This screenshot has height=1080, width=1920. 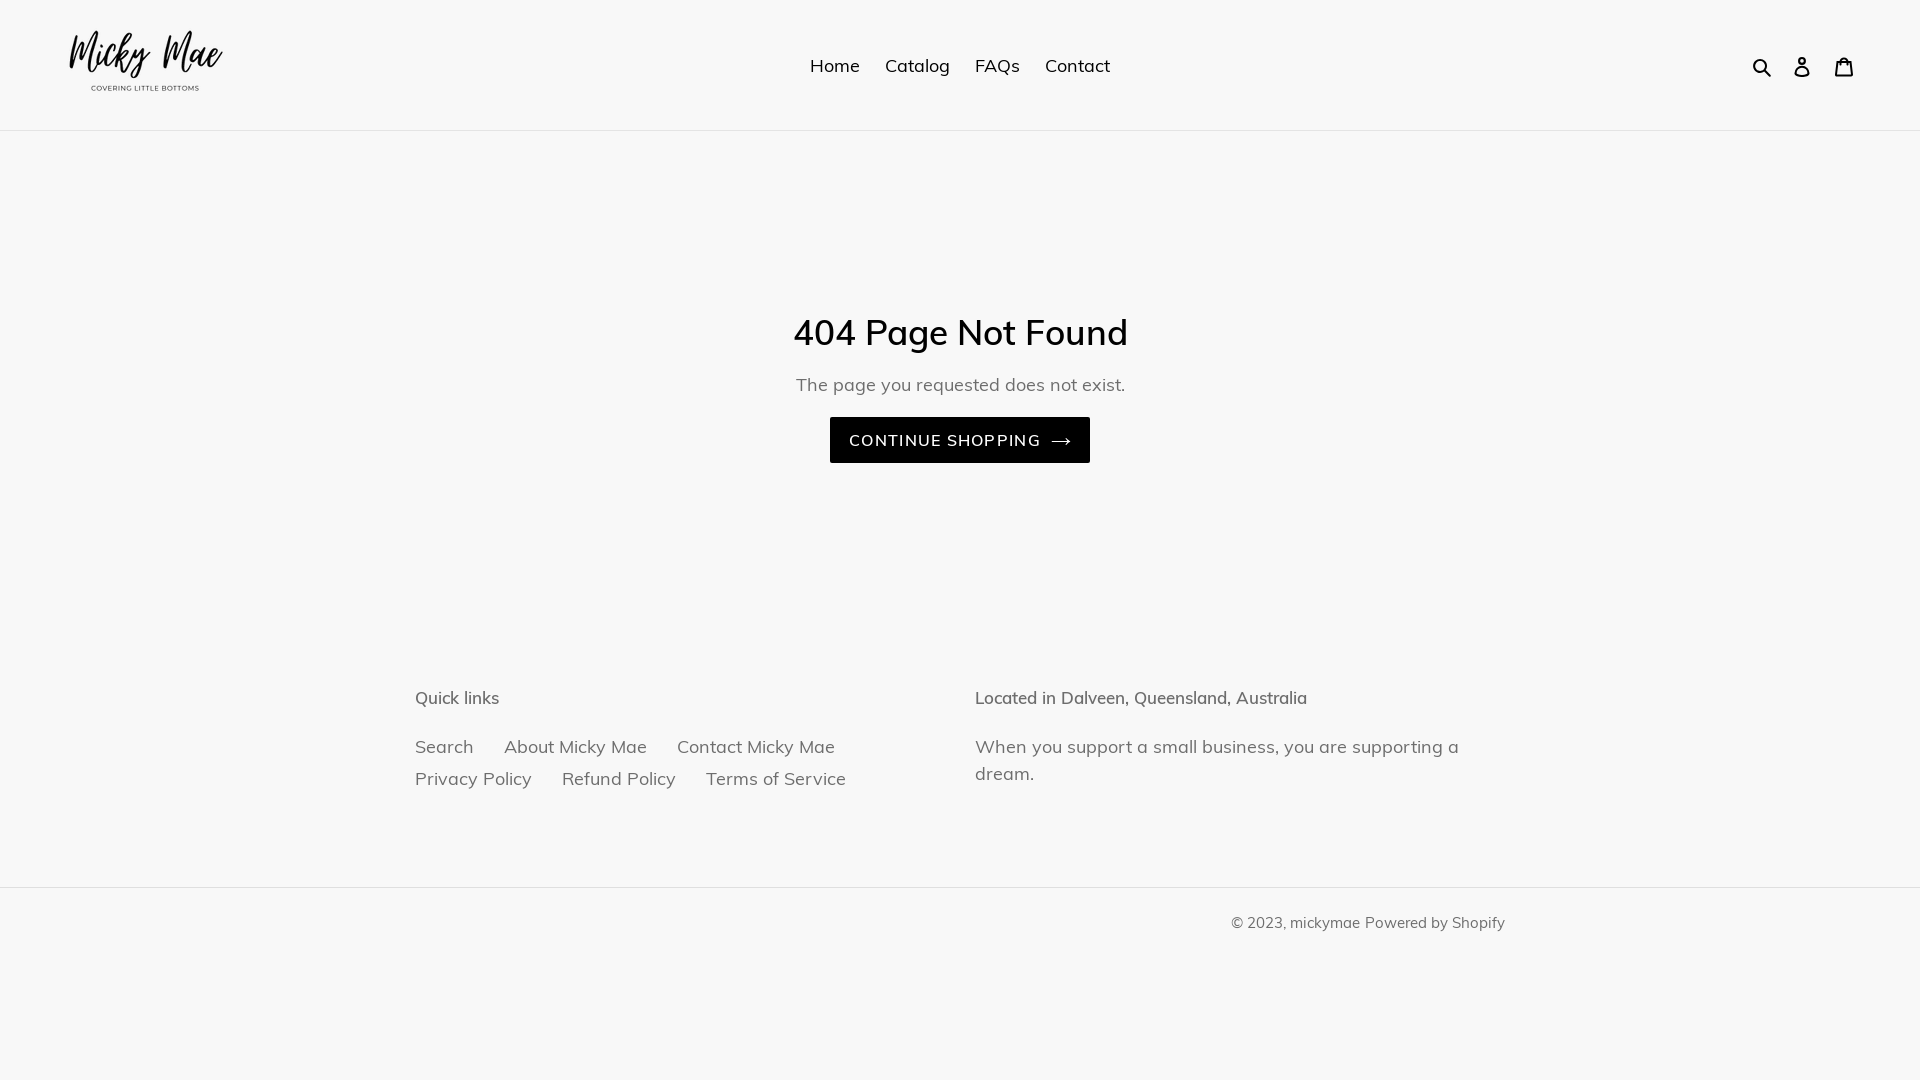 I want to click on About Micky Mae, so click(x=576, y=746).